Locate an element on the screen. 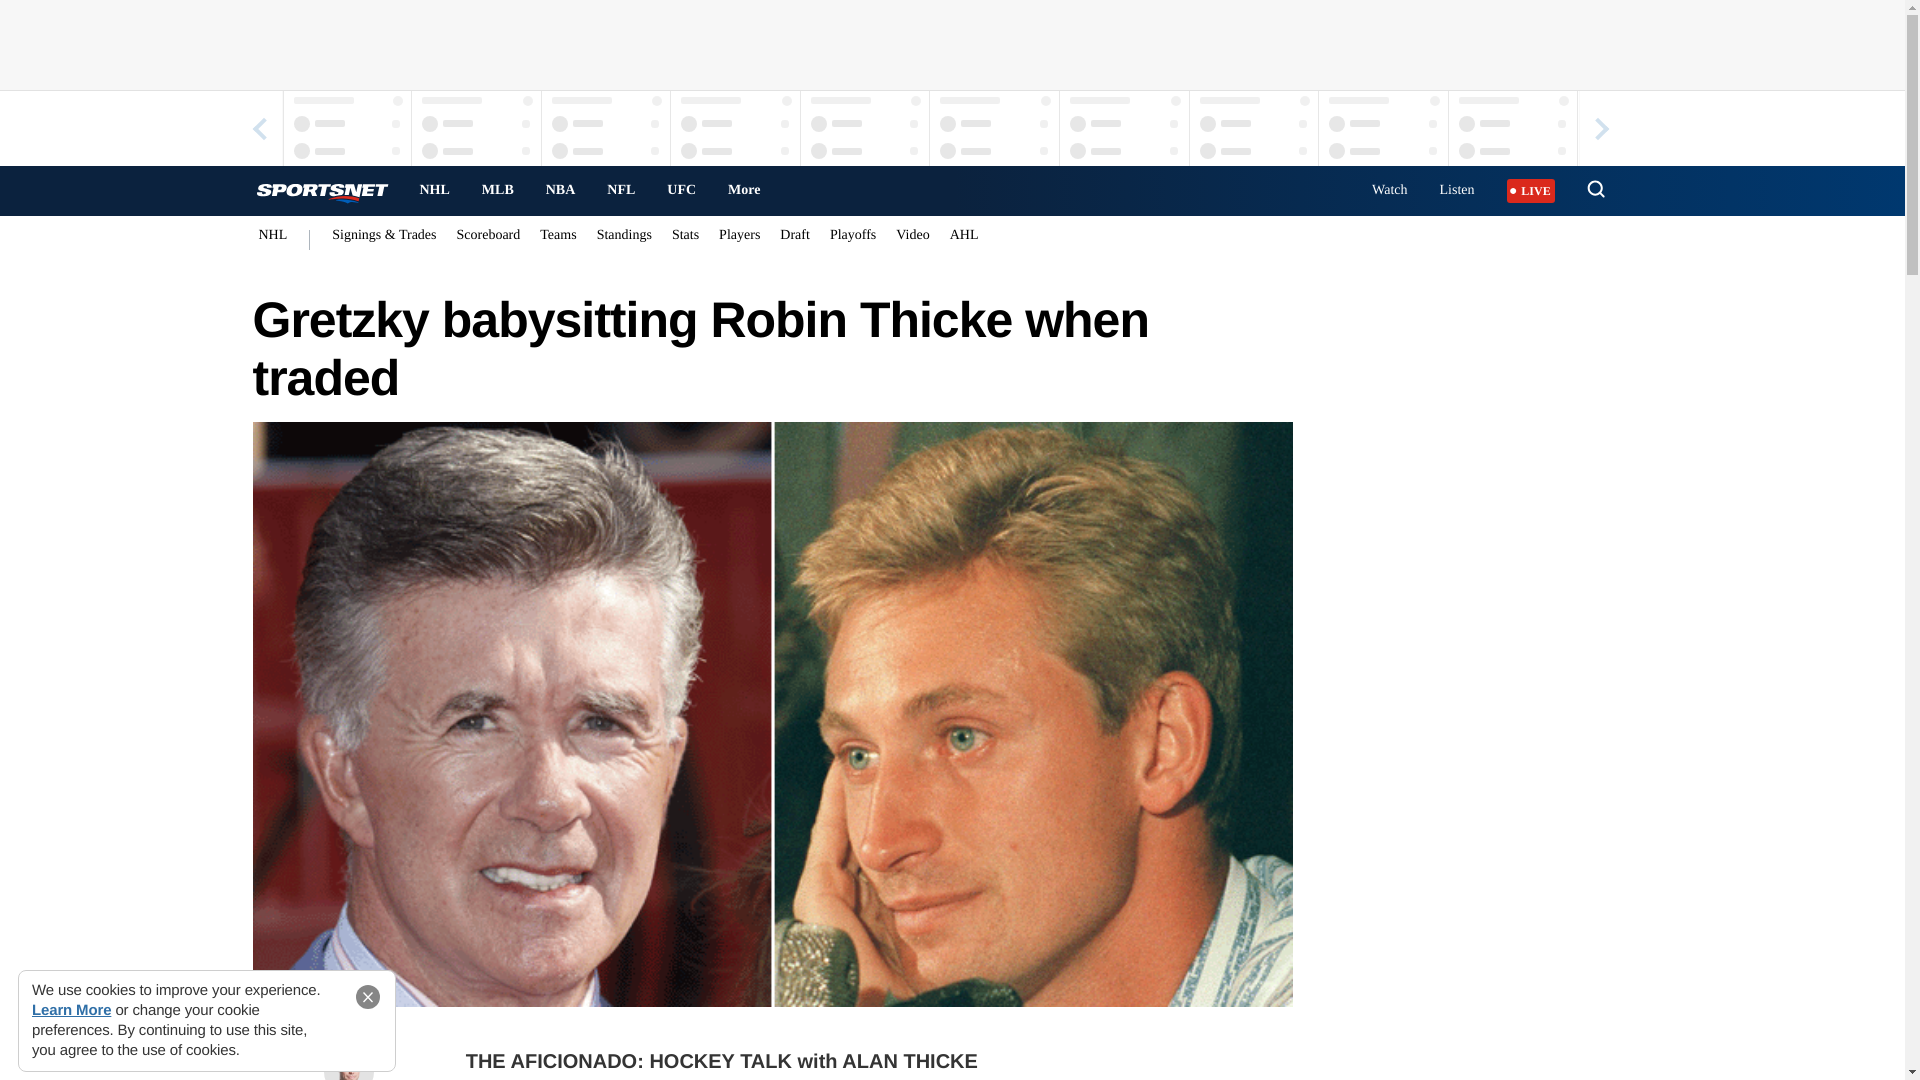 Image resolution: width=1920 pixels, height=1080 pixels. Learn More is located at coordinates (72, 1010).